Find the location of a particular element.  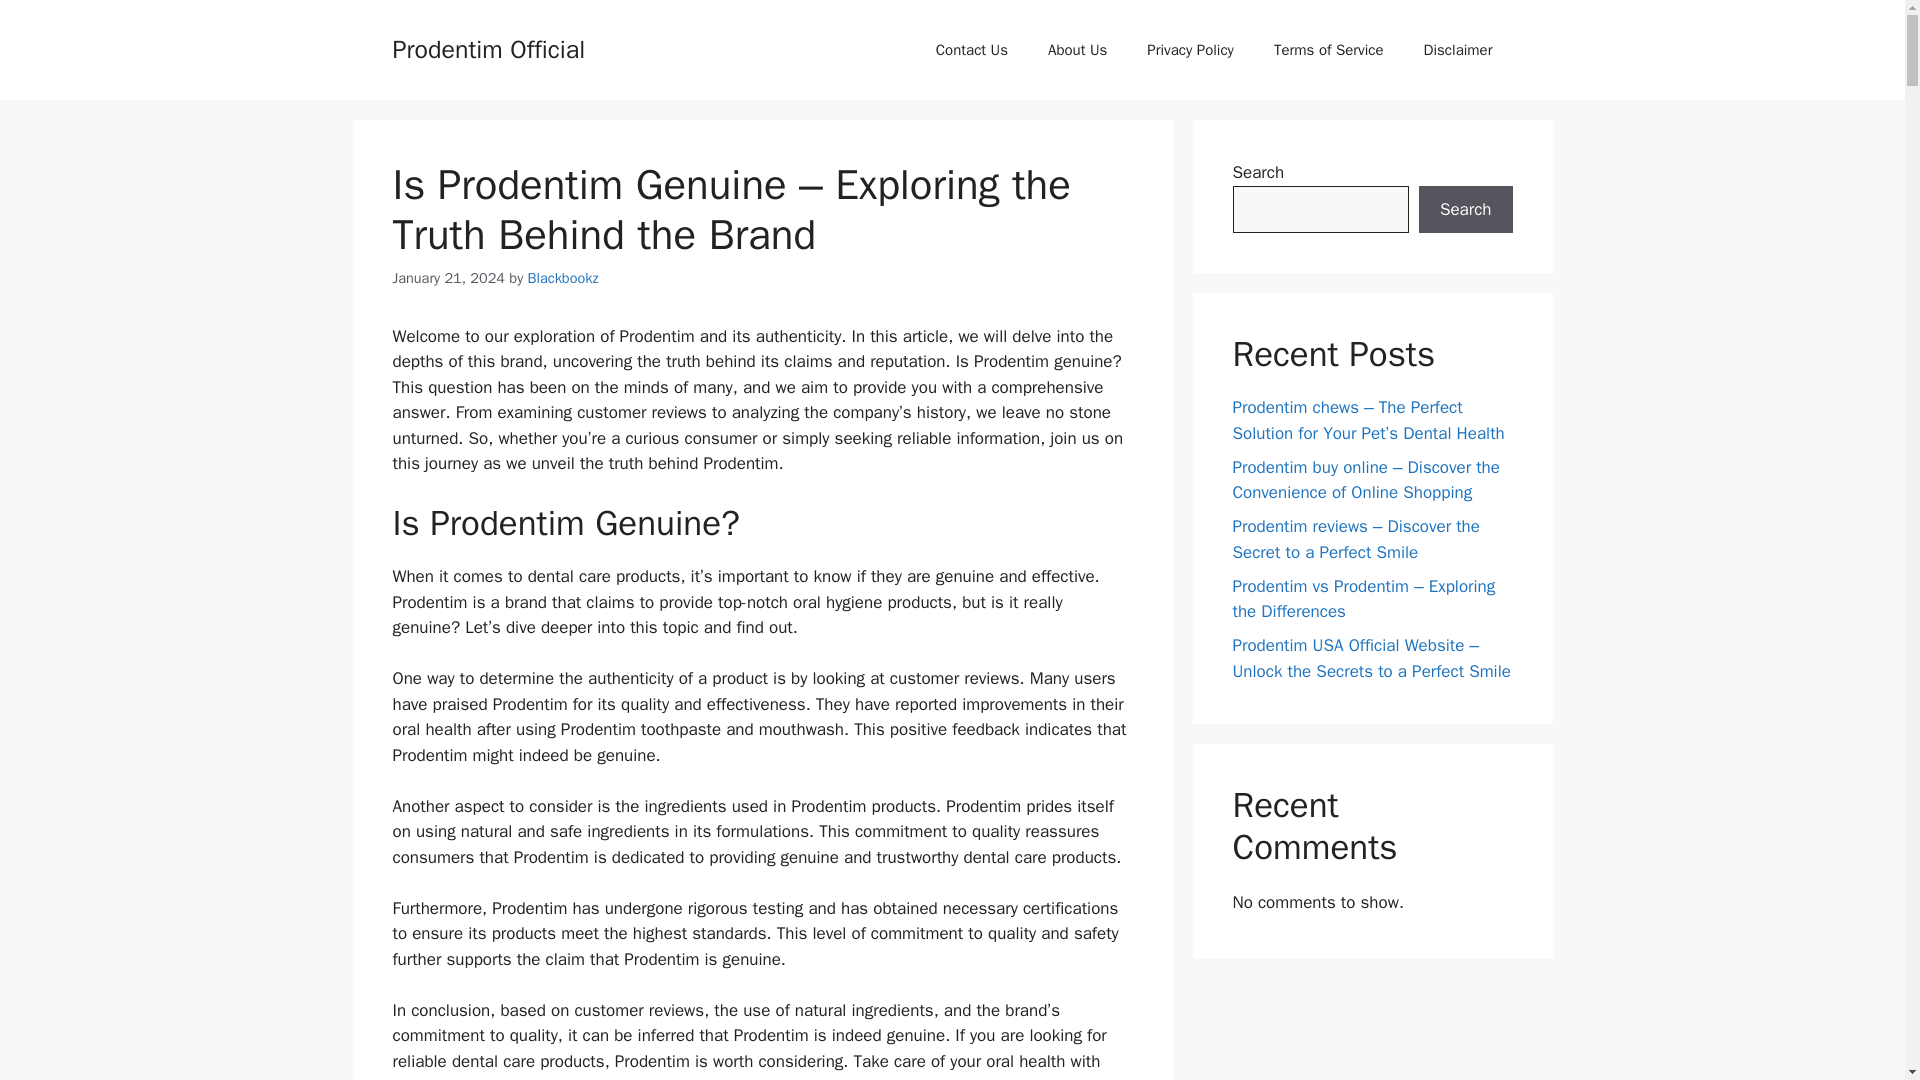

About Us is located at coordinates (1077, 50).